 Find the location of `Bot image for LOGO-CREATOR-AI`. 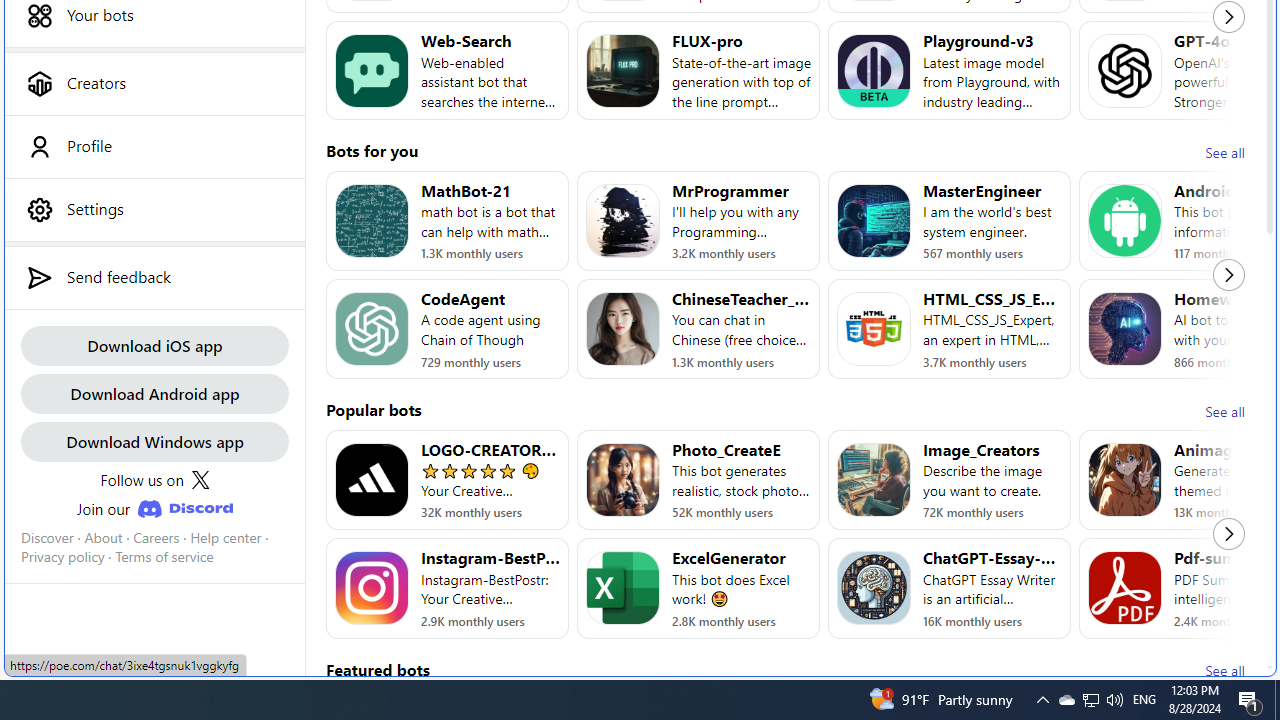

Bot image for LOGO-CREATOR-AI is located at coordinates (372, 480).